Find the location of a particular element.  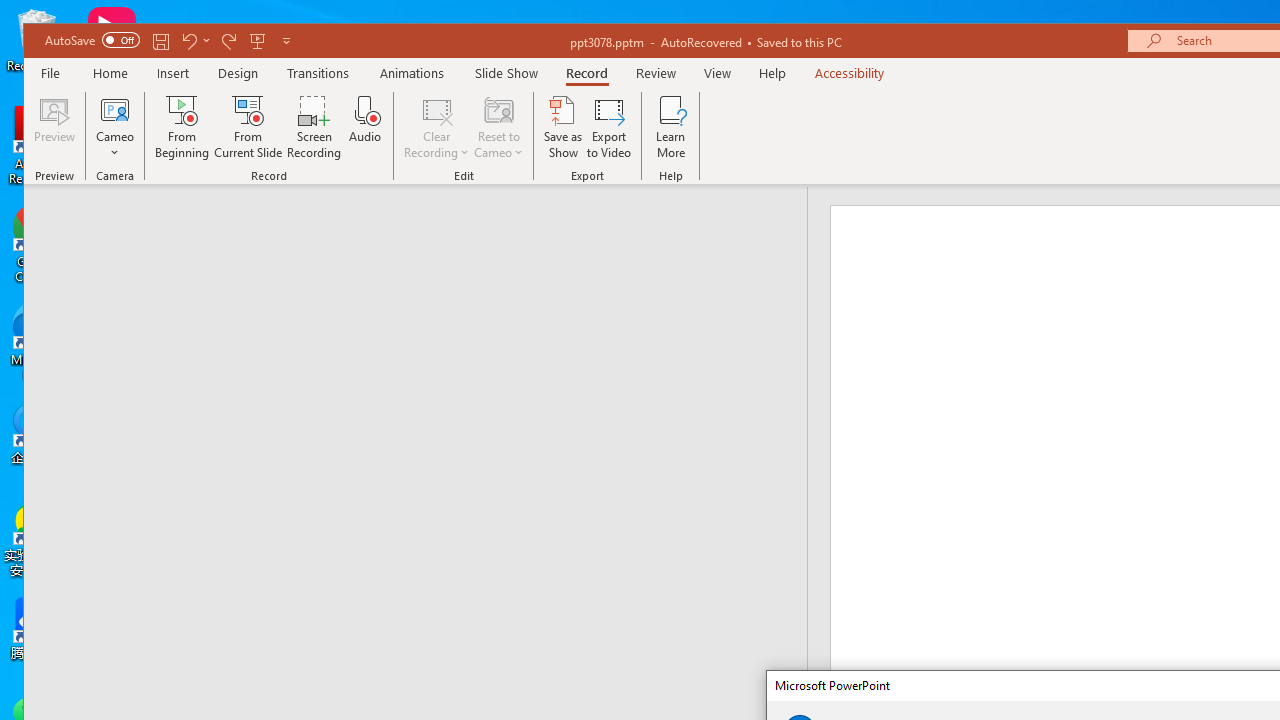

Save as Show is located at coordinates (562, 127).